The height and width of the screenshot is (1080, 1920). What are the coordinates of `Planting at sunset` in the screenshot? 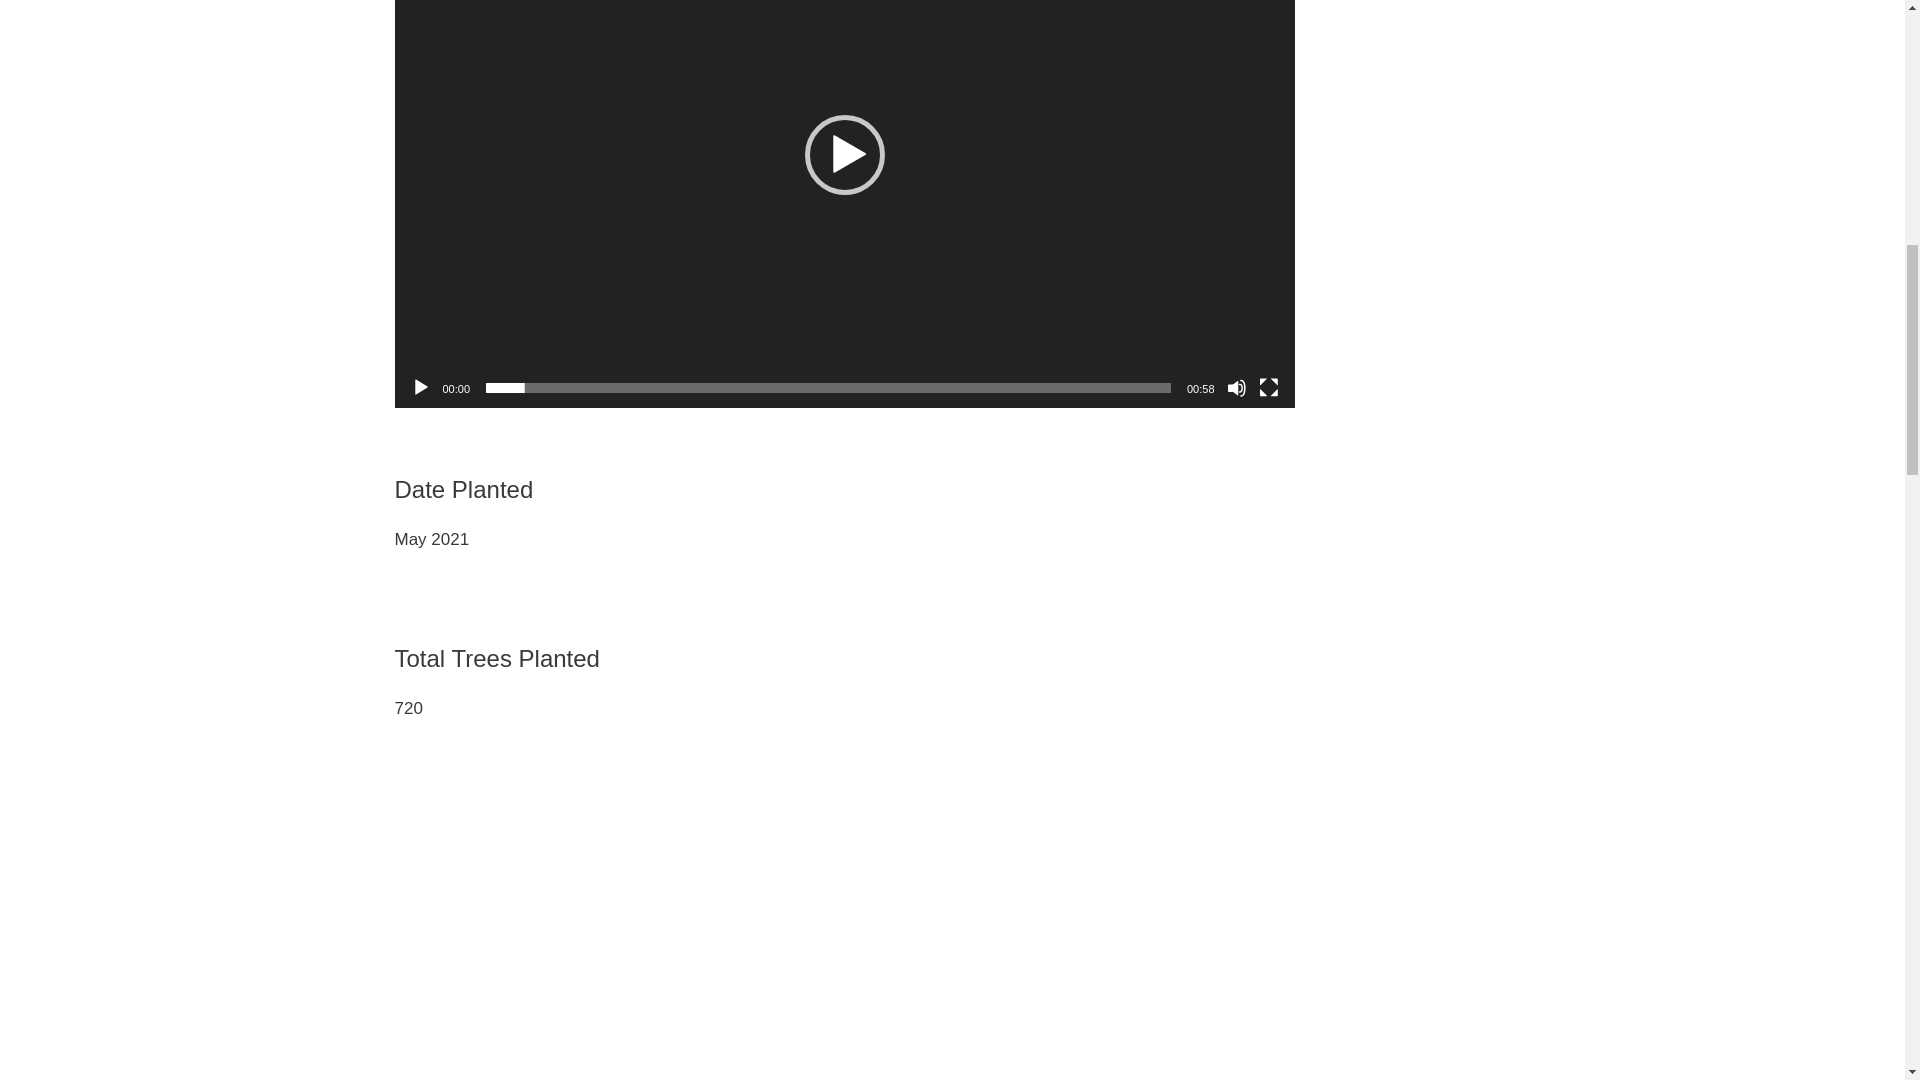 It's located at (480, 866).